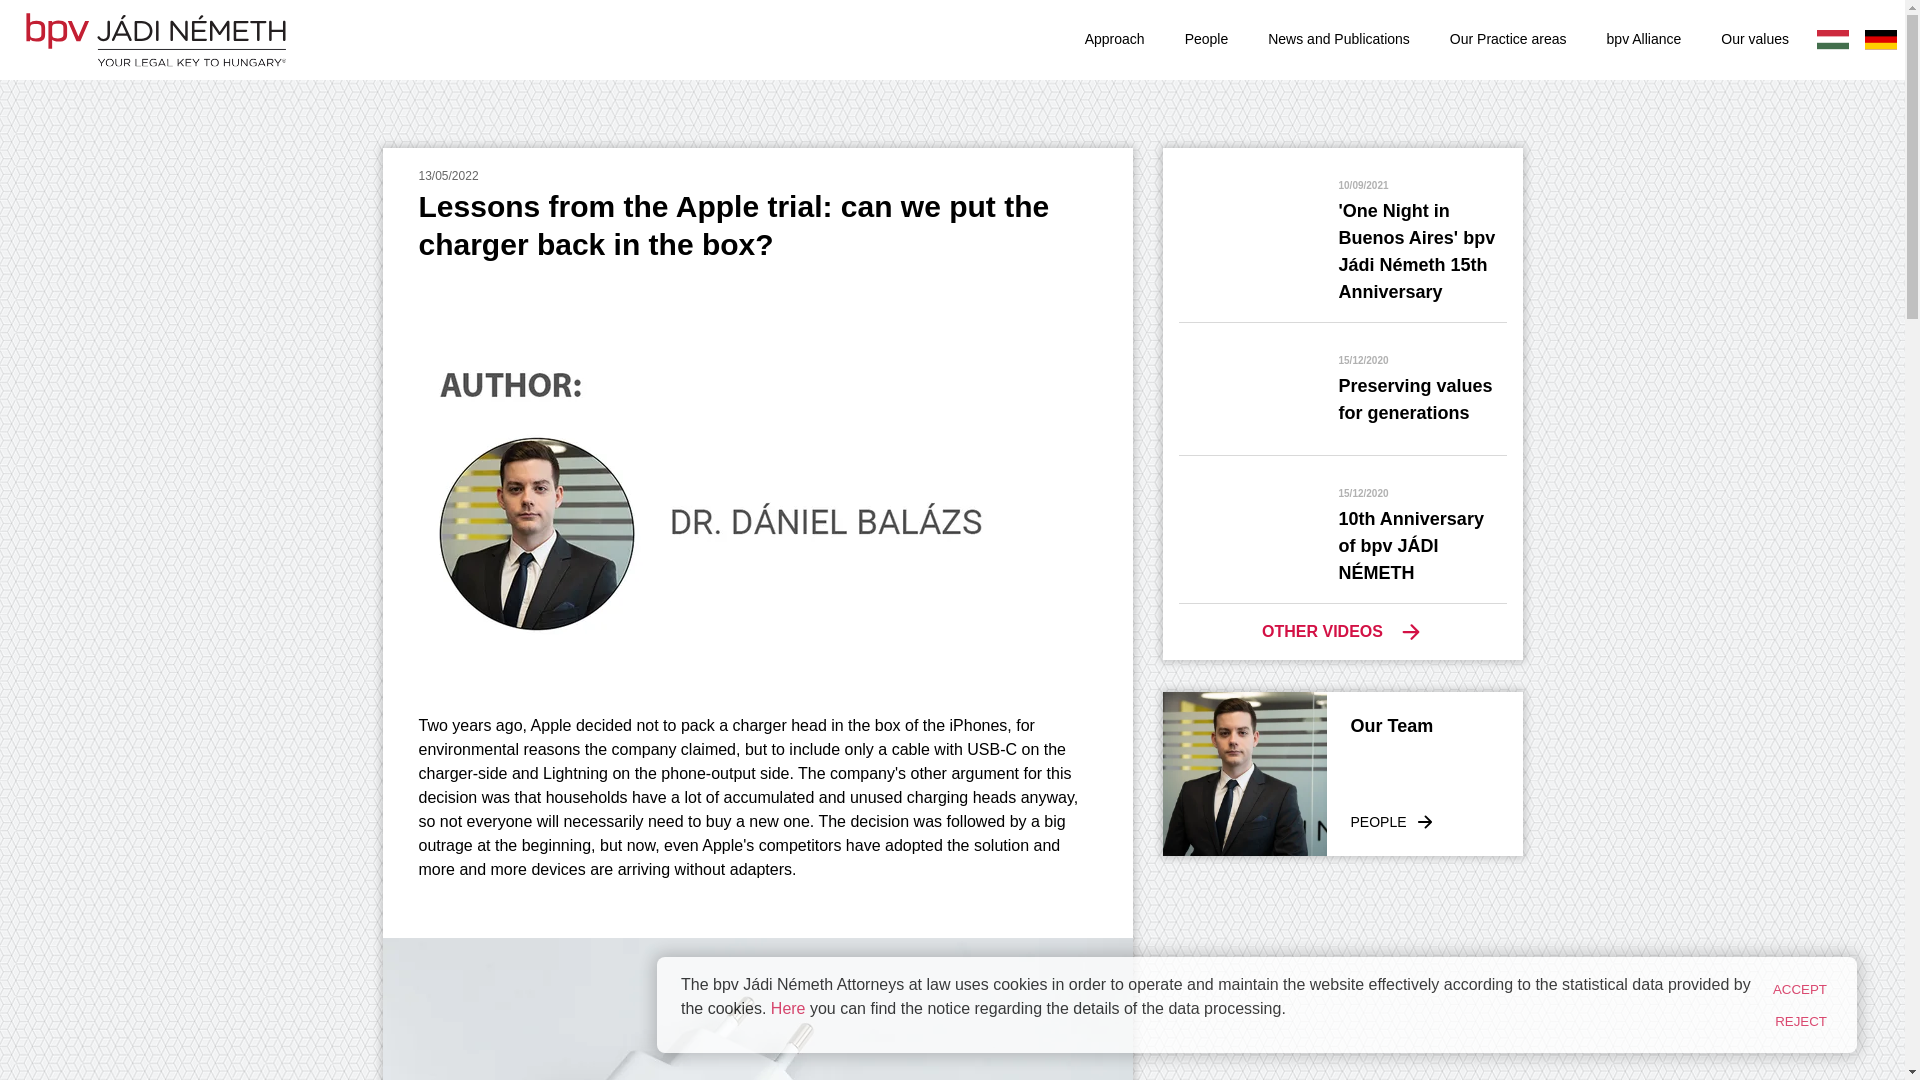 The image size is (1920, 1080). I want to click on People, so click(1644, 39).